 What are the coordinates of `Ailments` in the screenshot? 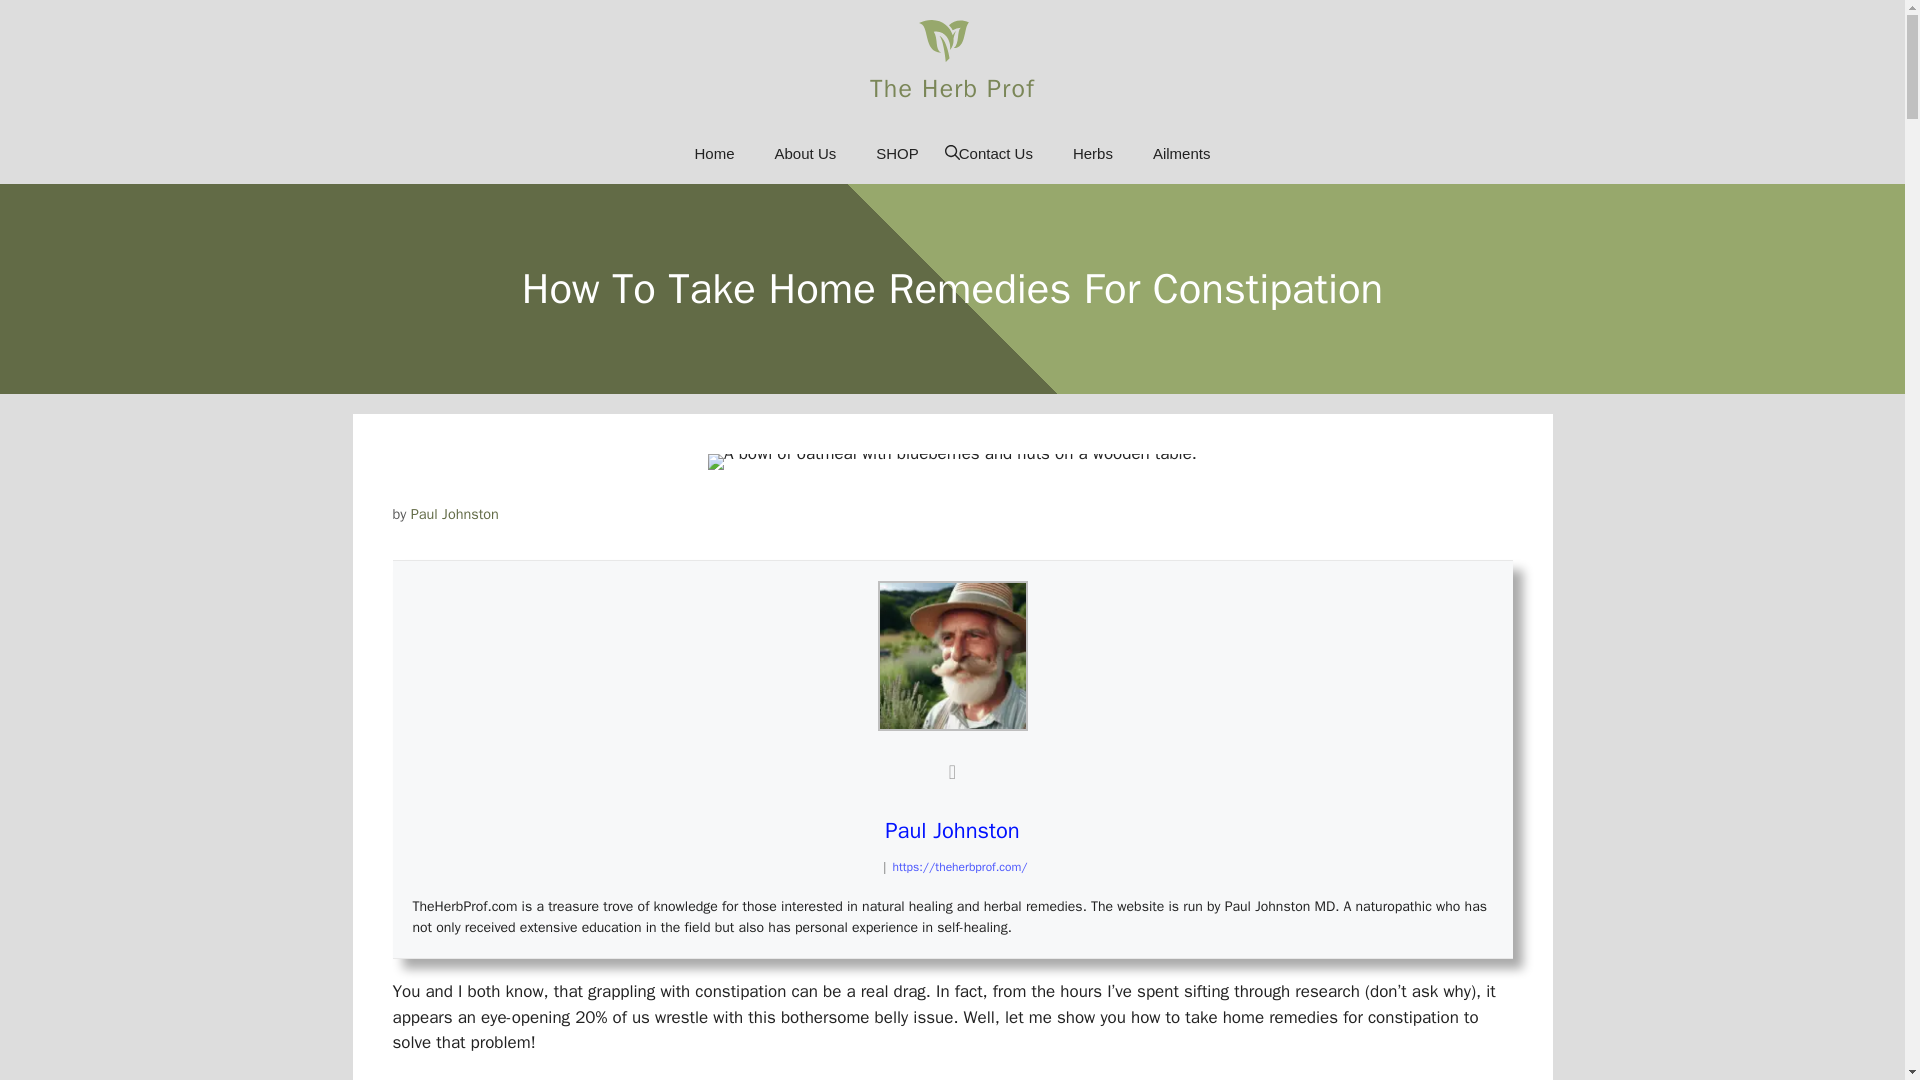 It's located at (1181, 154).